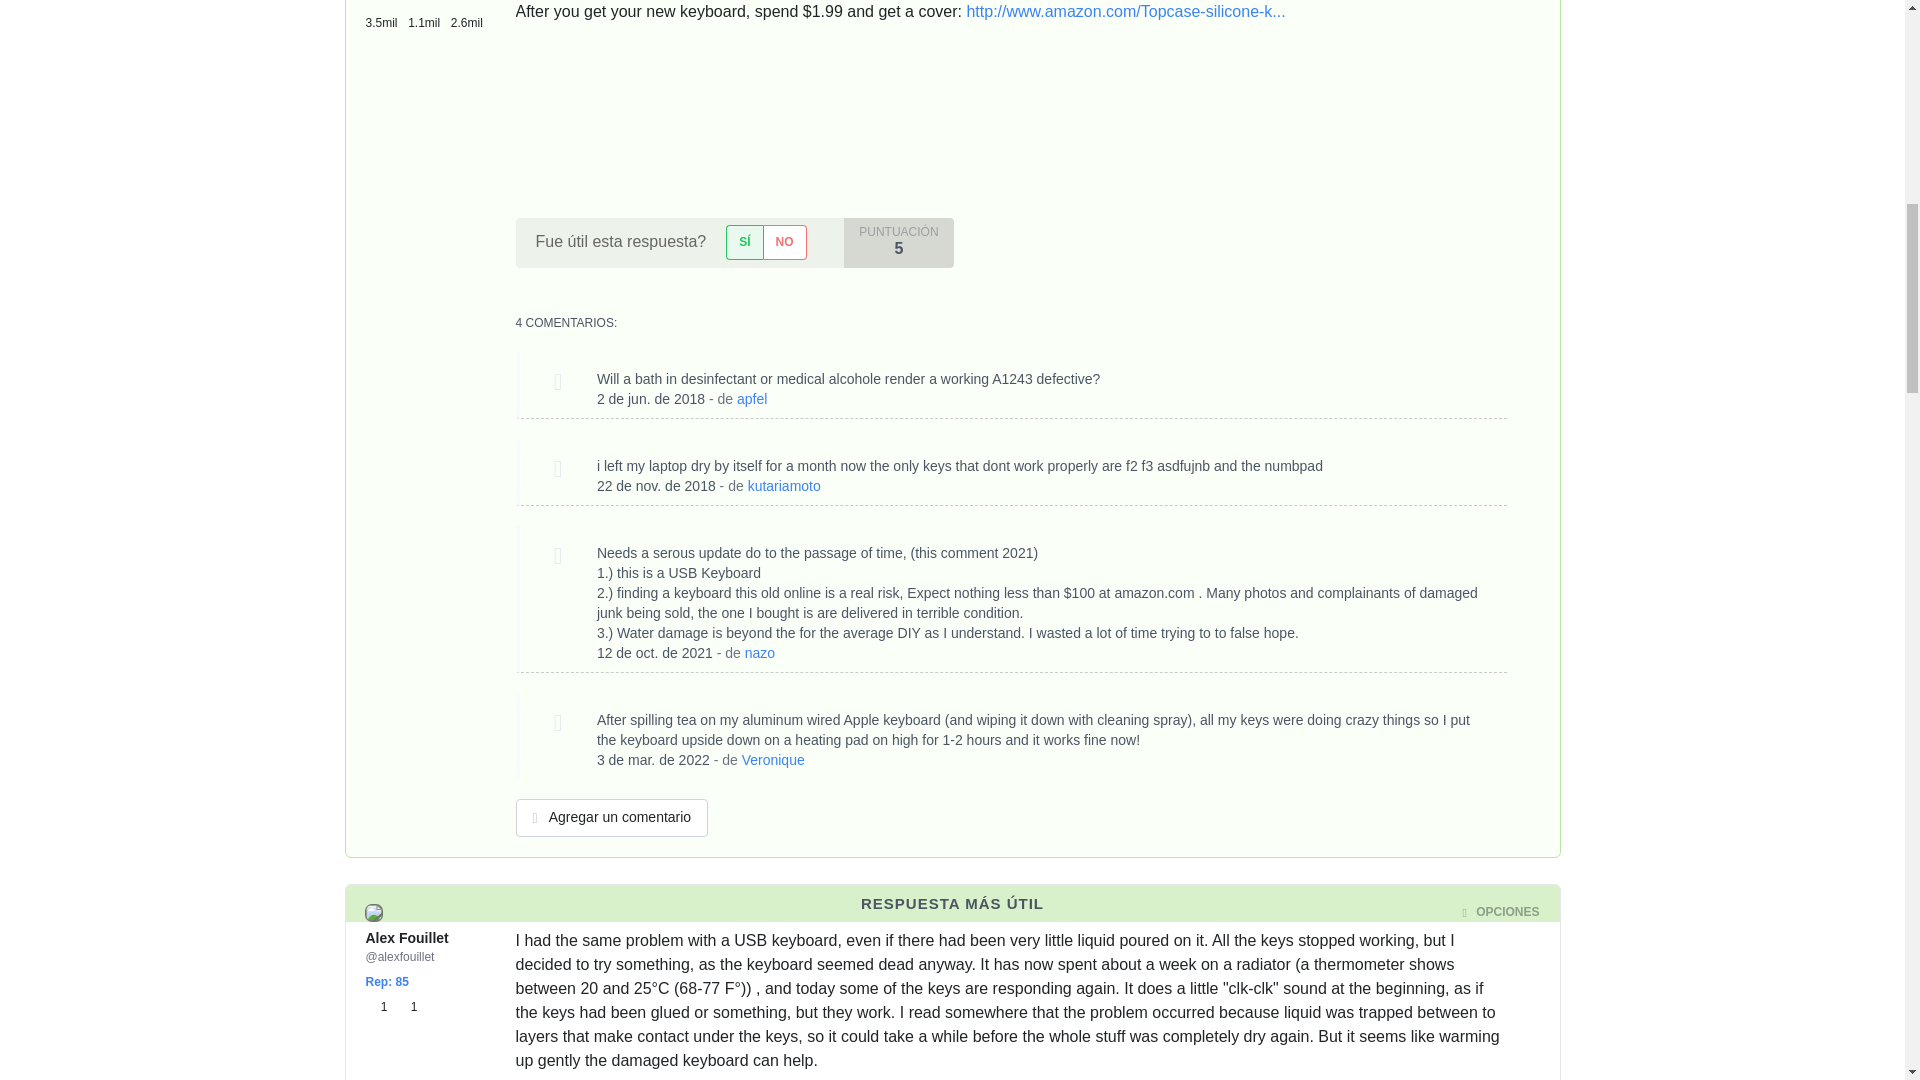  I want to click on Thu, 22 Nov 2018 06:32:42 -0700, so click(656, 486).